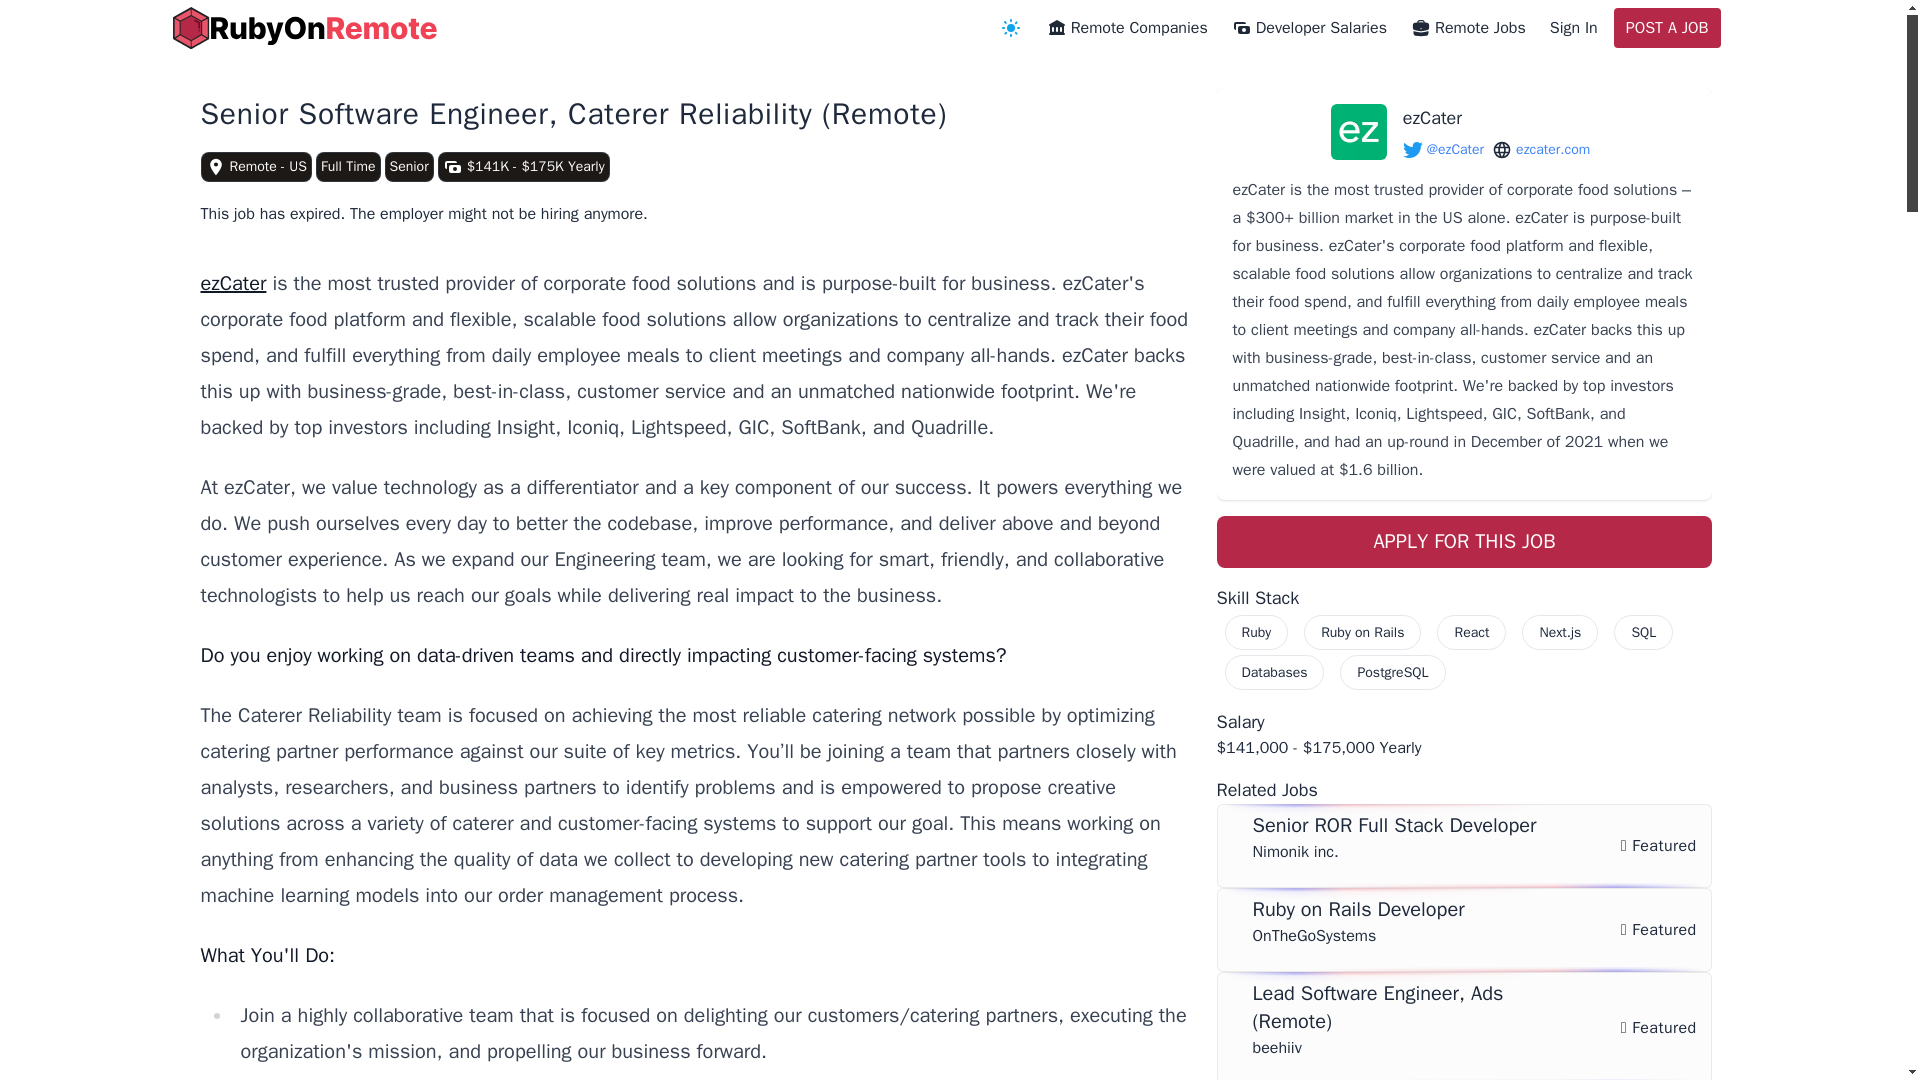 This screenshot has height=1080, width=1920. What do you see at coordinates (1464, 542) in the screenshot?
I see `APPLY FOR THIS JOB` at bounding box center [1464, 542].